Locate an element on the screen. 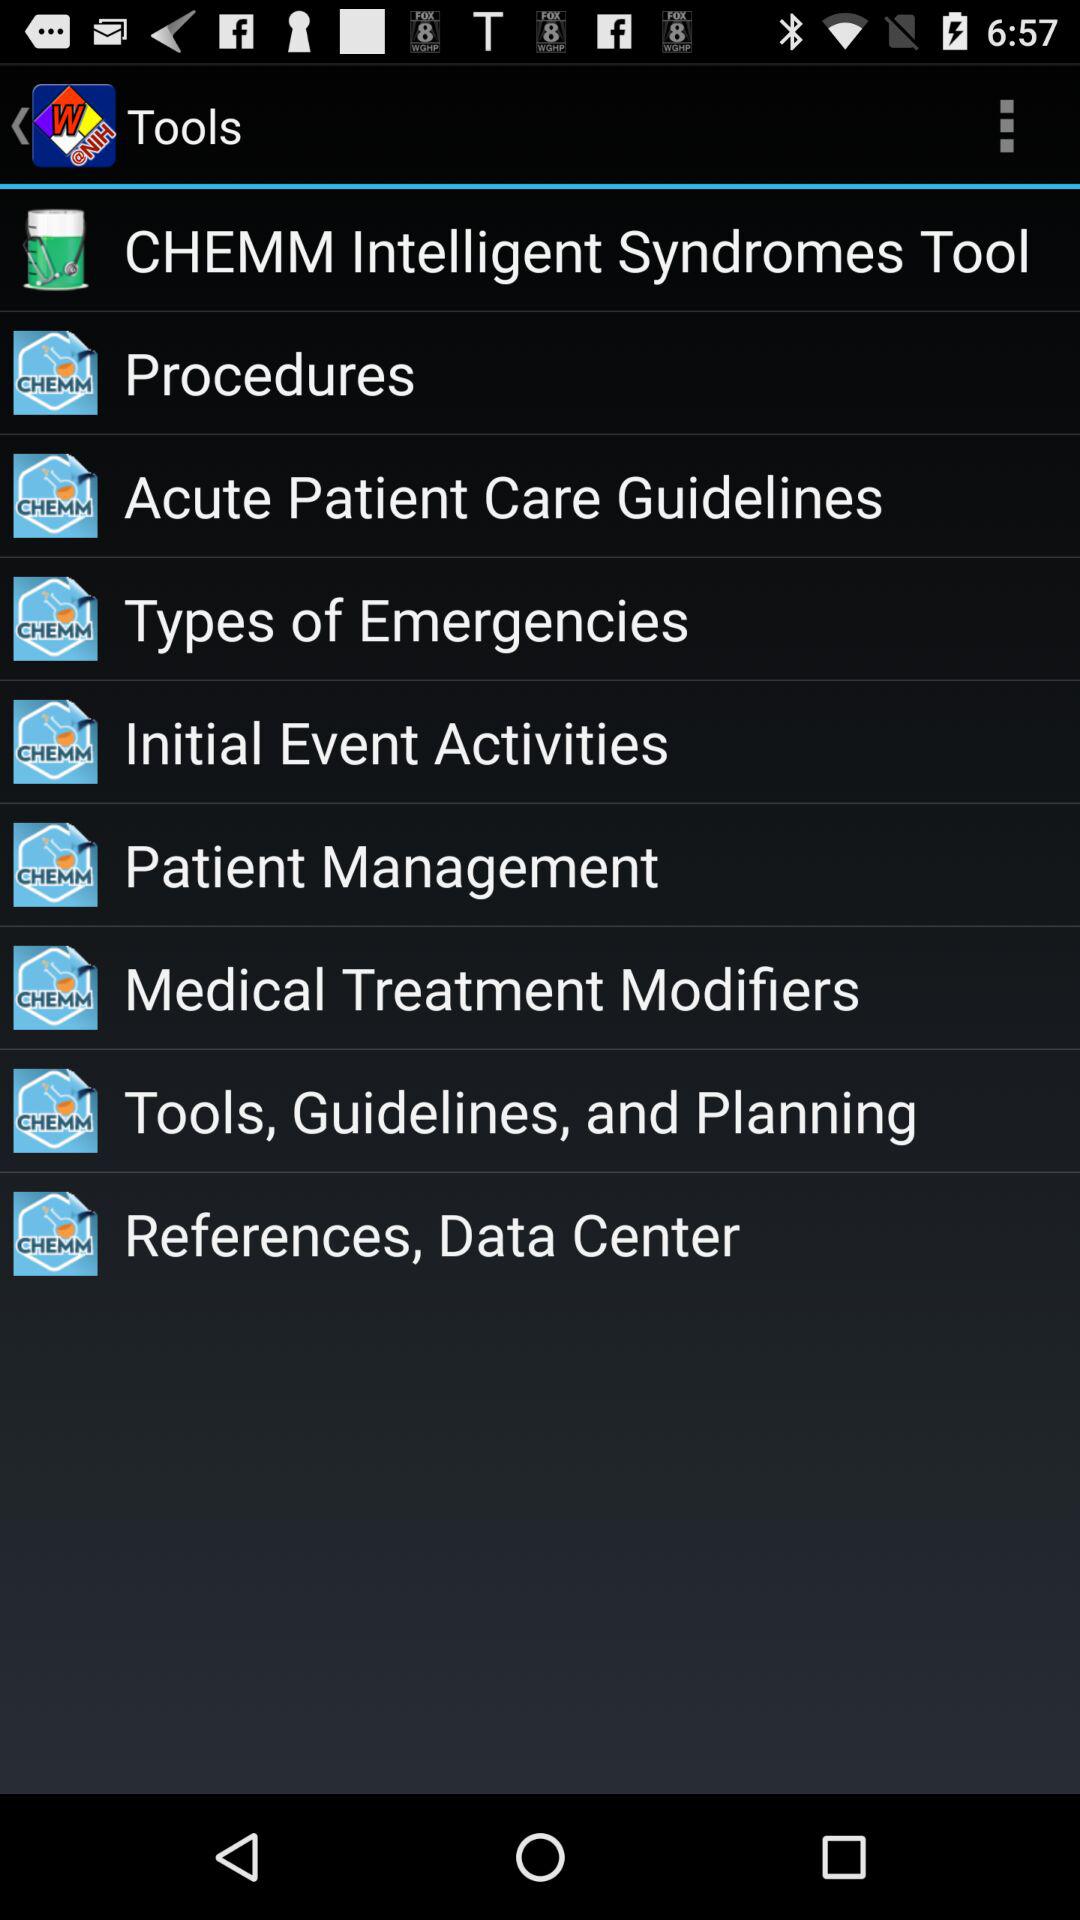 Image resolution: width=1080 pixels, height=1920 pixels. scroll until the types of emergencies icon is located at coordinates (602, 618).